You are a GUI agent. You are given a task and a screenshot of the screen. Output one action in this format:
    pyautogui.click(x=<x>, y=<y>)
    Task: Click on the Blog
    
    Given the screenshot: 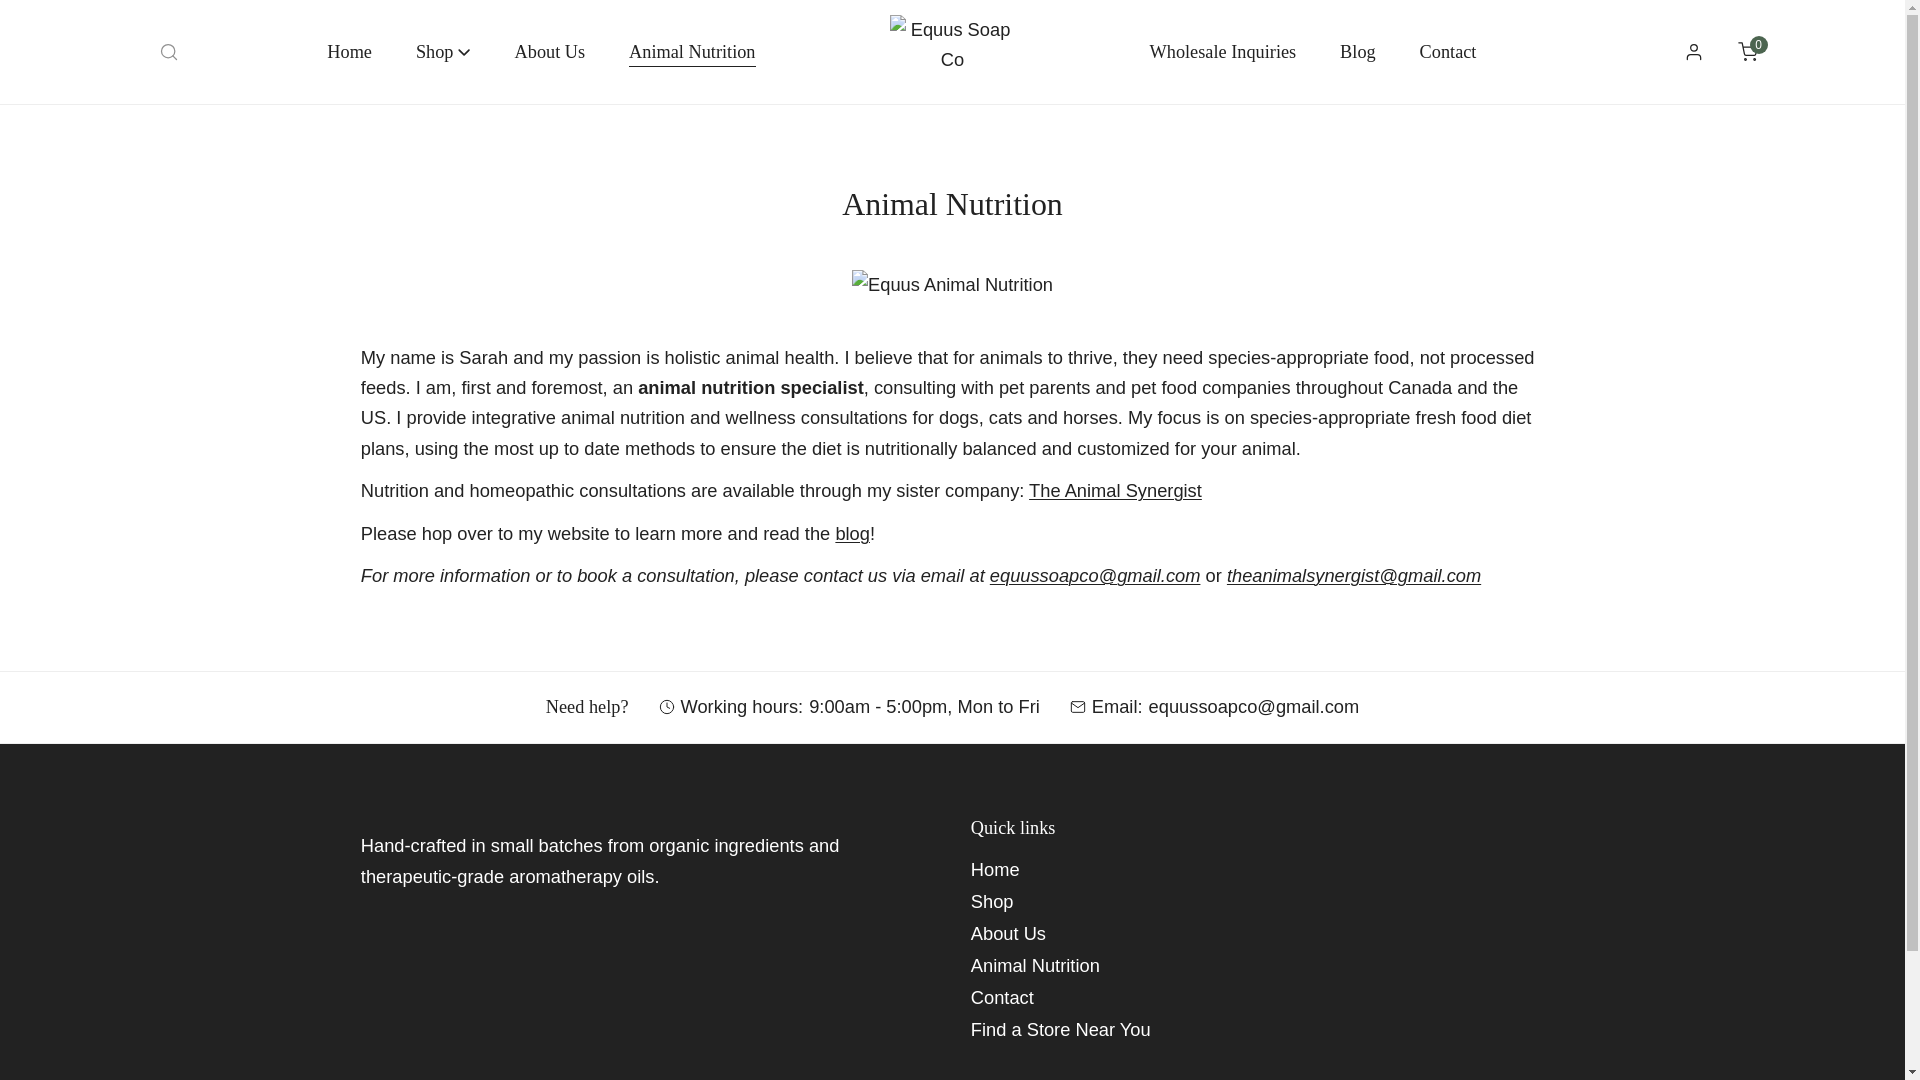 What is the action you would take?
    pyautogui.click(x=1357, y=52)
    